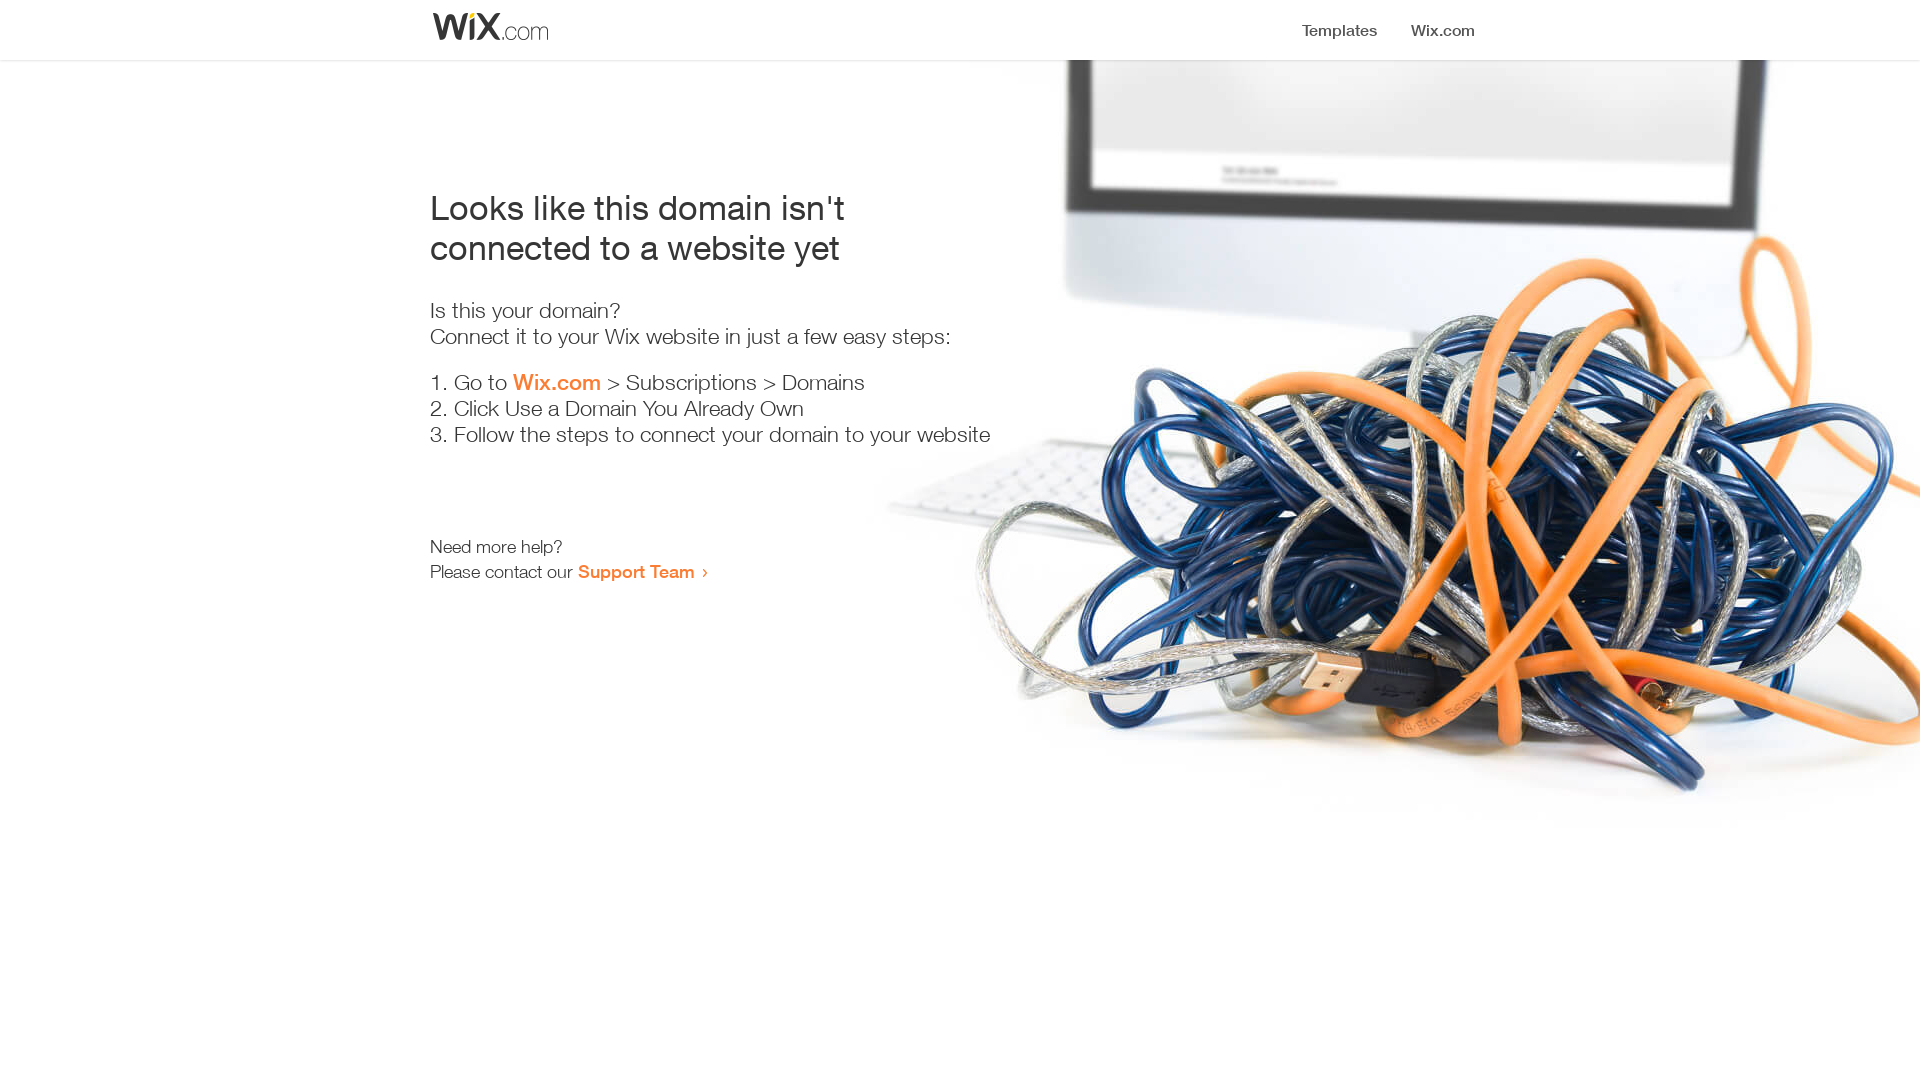 The width and height of the screenshot is (1920, 1080). What do you see at coordinates (557, 382) in the screenshot?
I see `Wix.com` at bounding box center [557, 382].